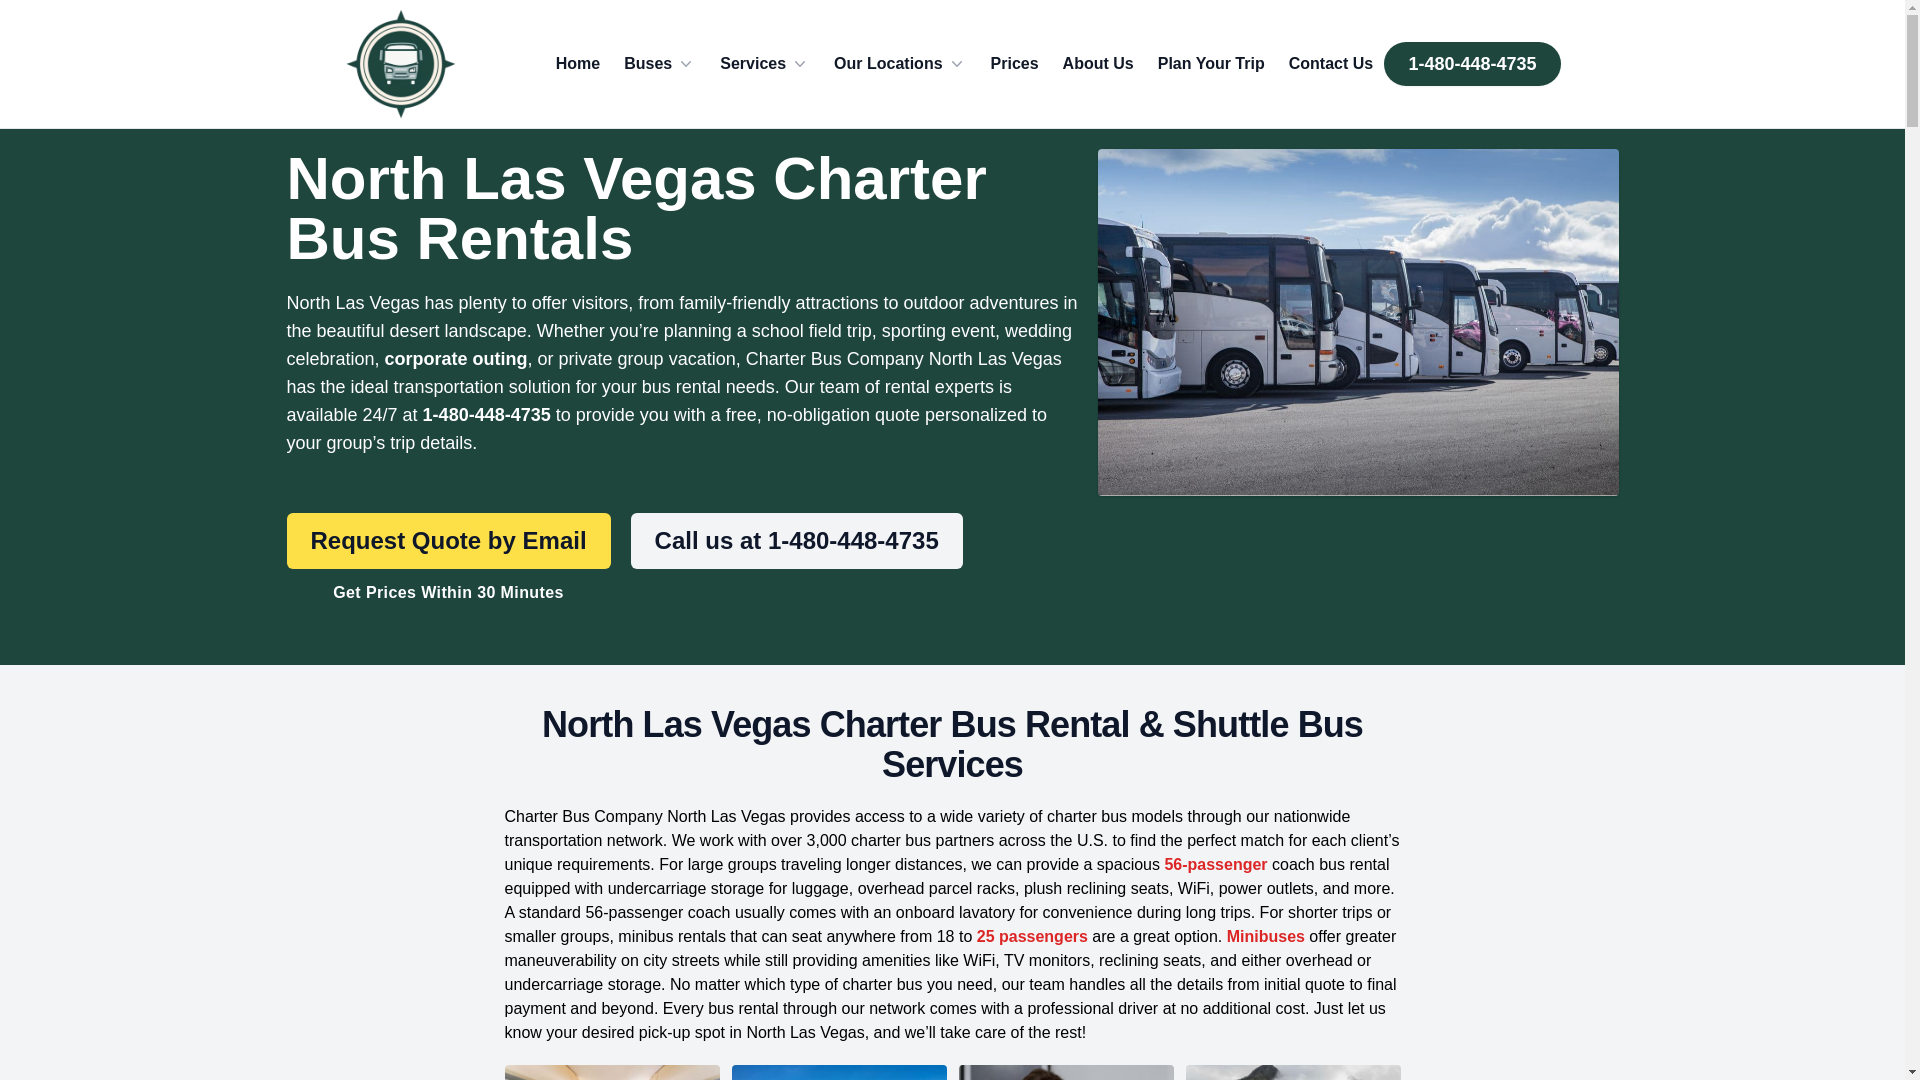 The image size is (1920, 1080). What do you see at coordinates (1211, 63) in the screenshot?
I see `Plan Your Trip` at bounding box center [1211, 63].